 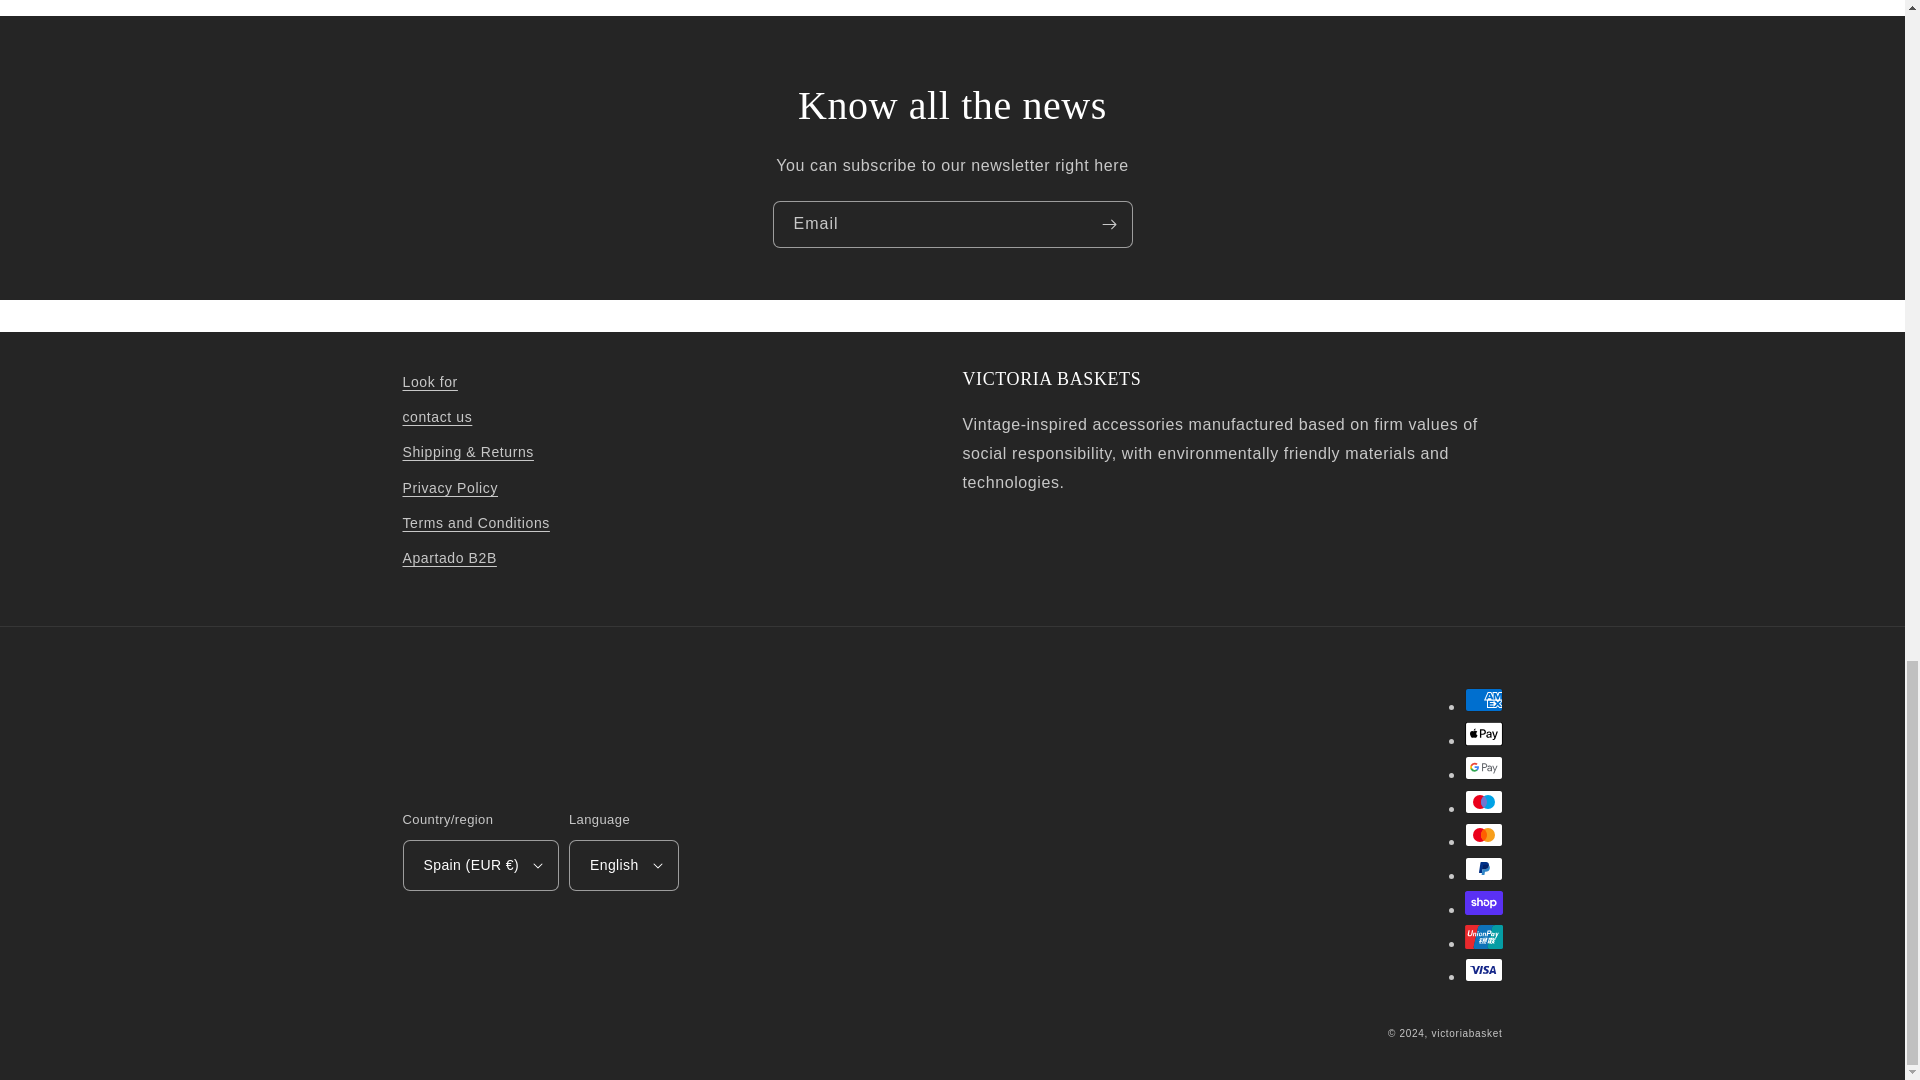 I want to click on American Express, so click(x=1482, y=699).